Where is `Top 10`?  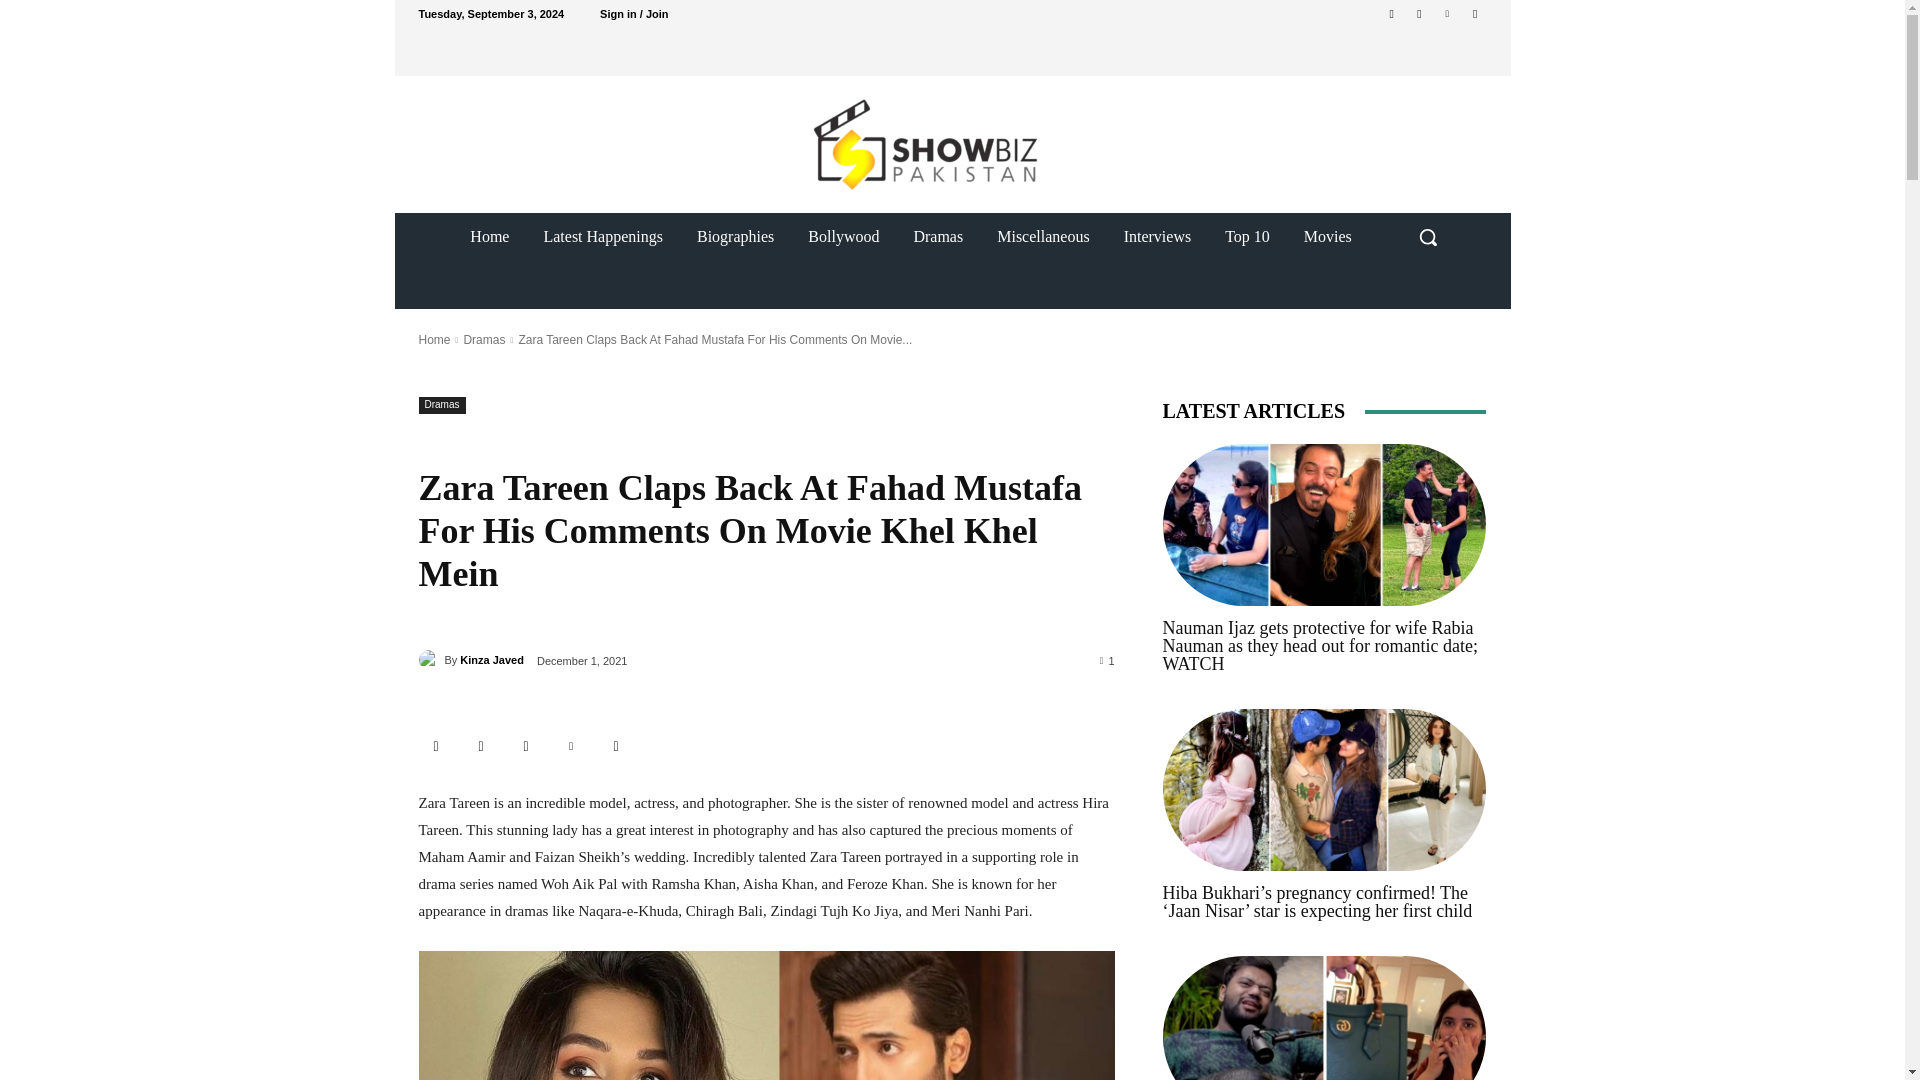
Top 10 is located at coordinates (1246, 236).